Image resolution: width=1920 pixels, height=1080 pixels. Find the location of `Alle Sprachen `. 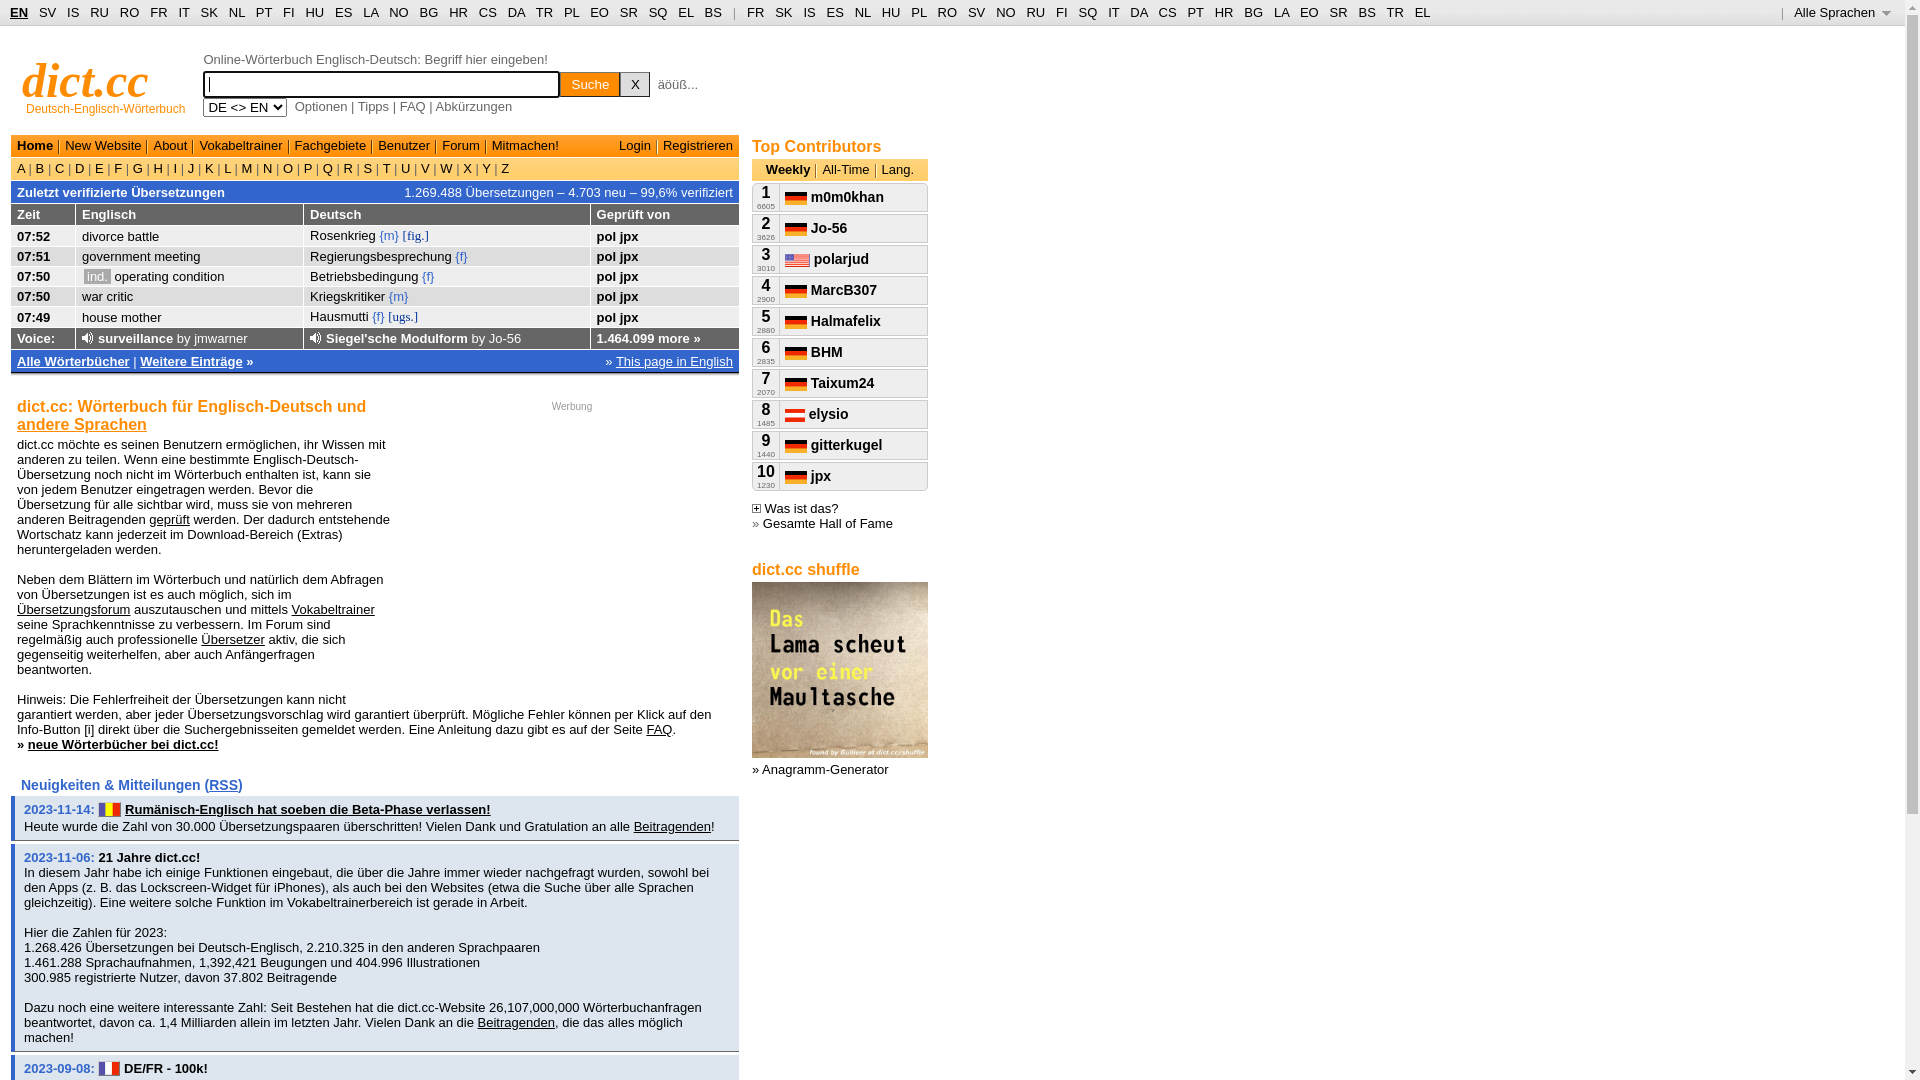

Alle Sprachen  is located at coordinates (1842, 12).